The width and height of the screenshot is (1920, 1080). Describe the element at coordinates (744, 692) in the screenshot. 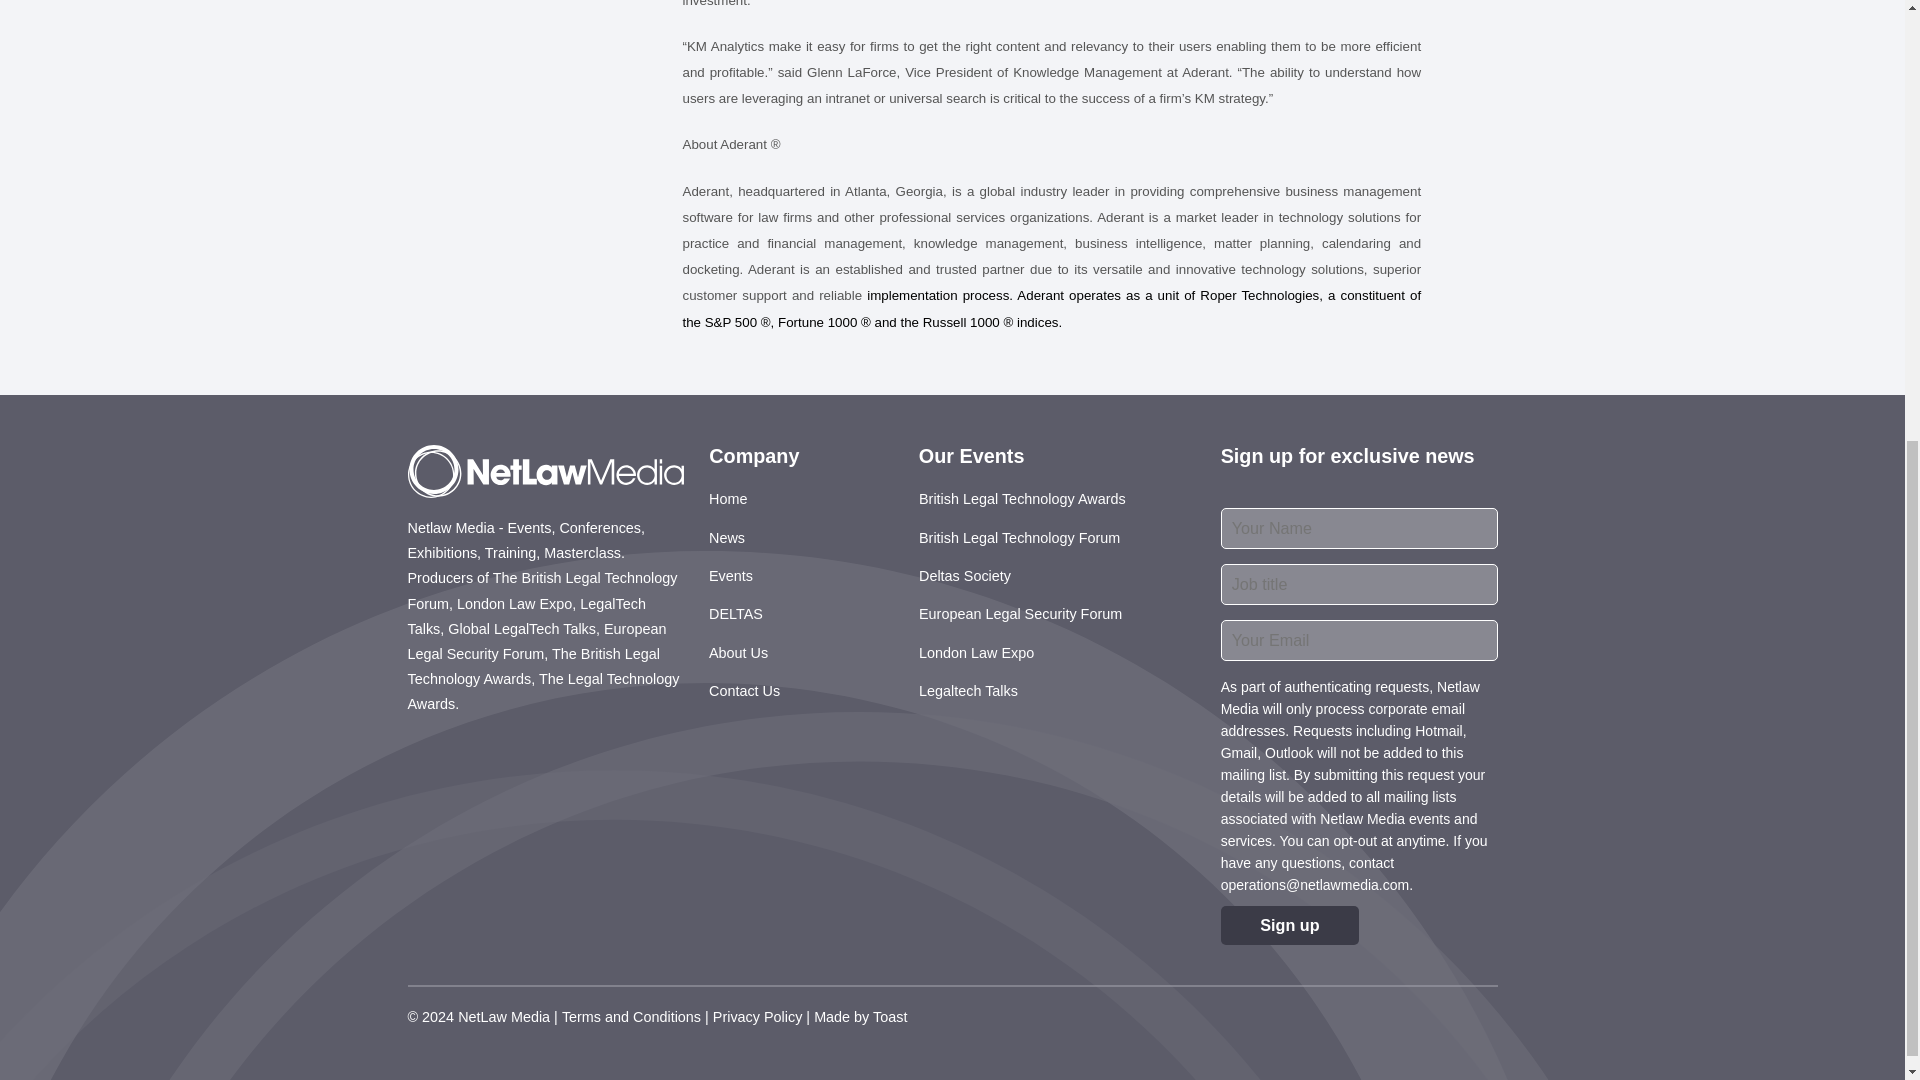

I see `Contact Us` at that location.